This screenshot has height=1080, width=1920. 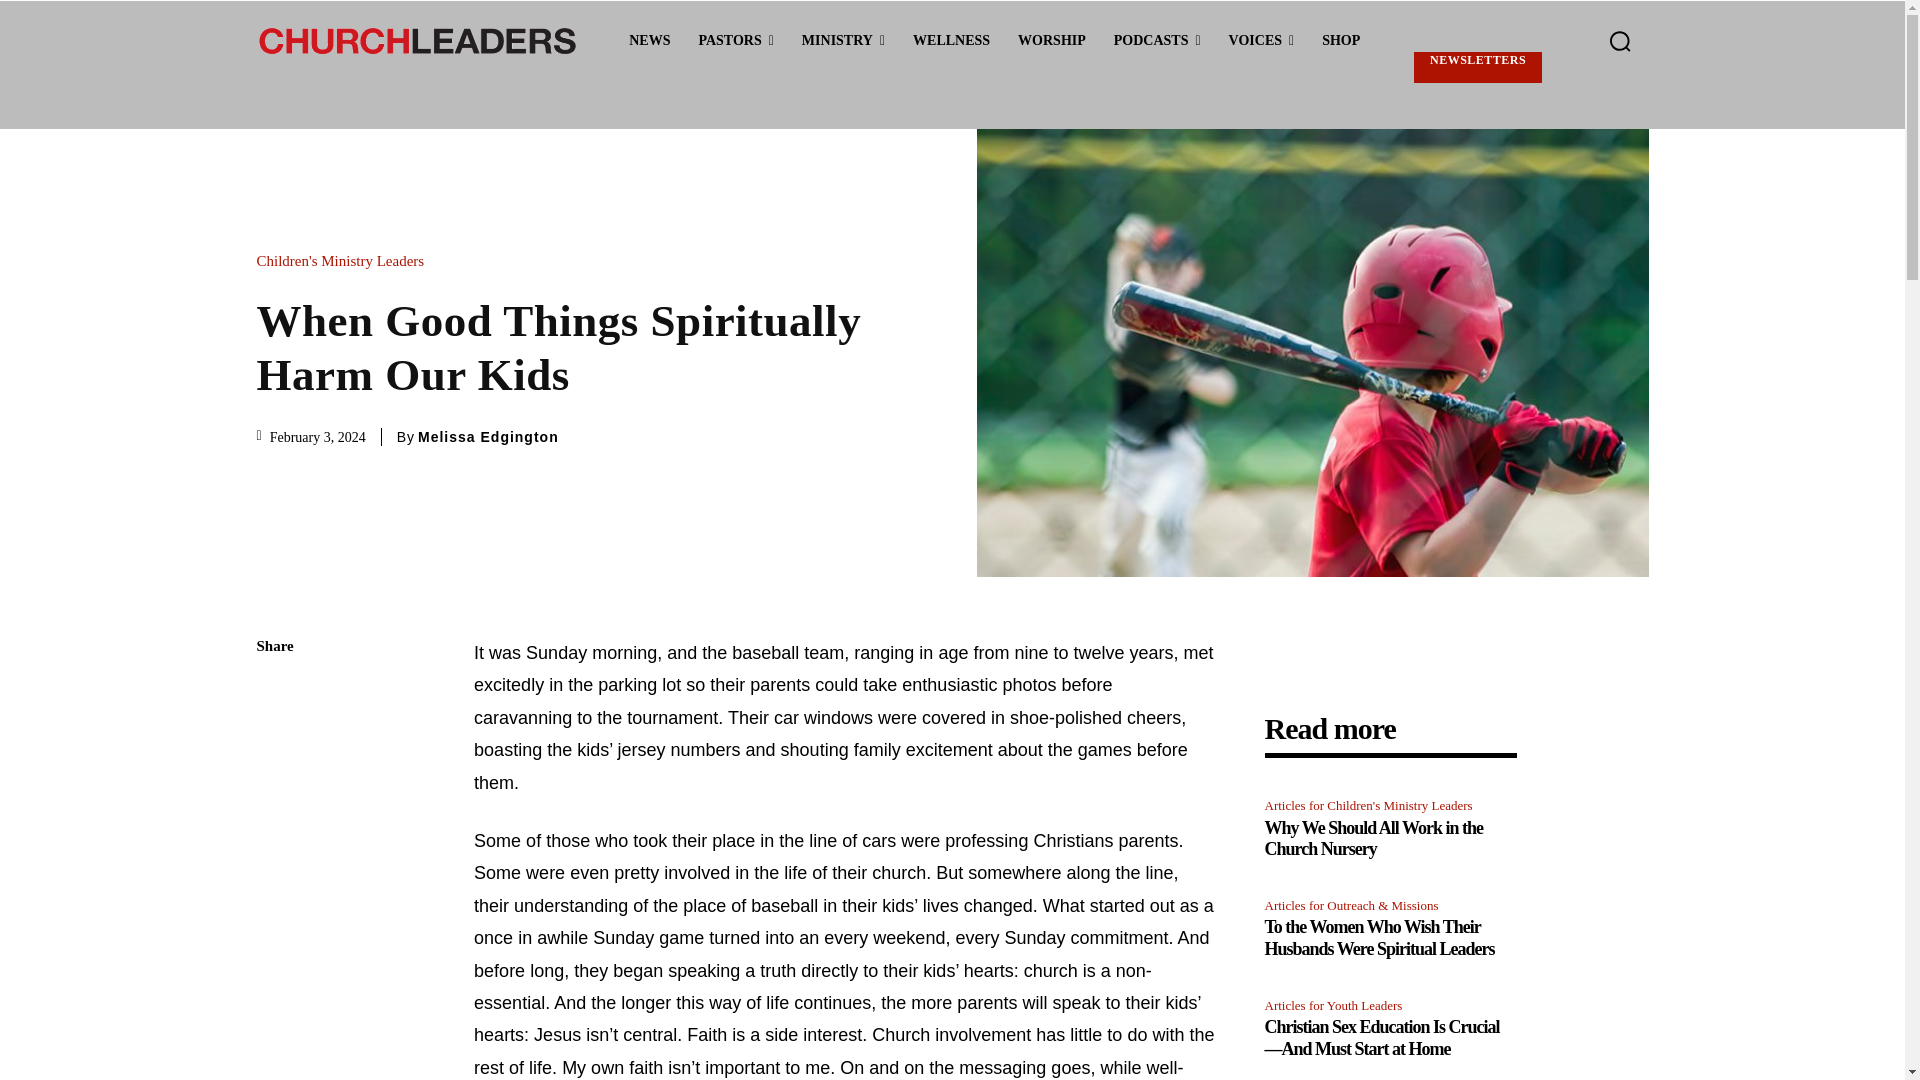 I want to click on PASTORS, so click(x=735, y=41).